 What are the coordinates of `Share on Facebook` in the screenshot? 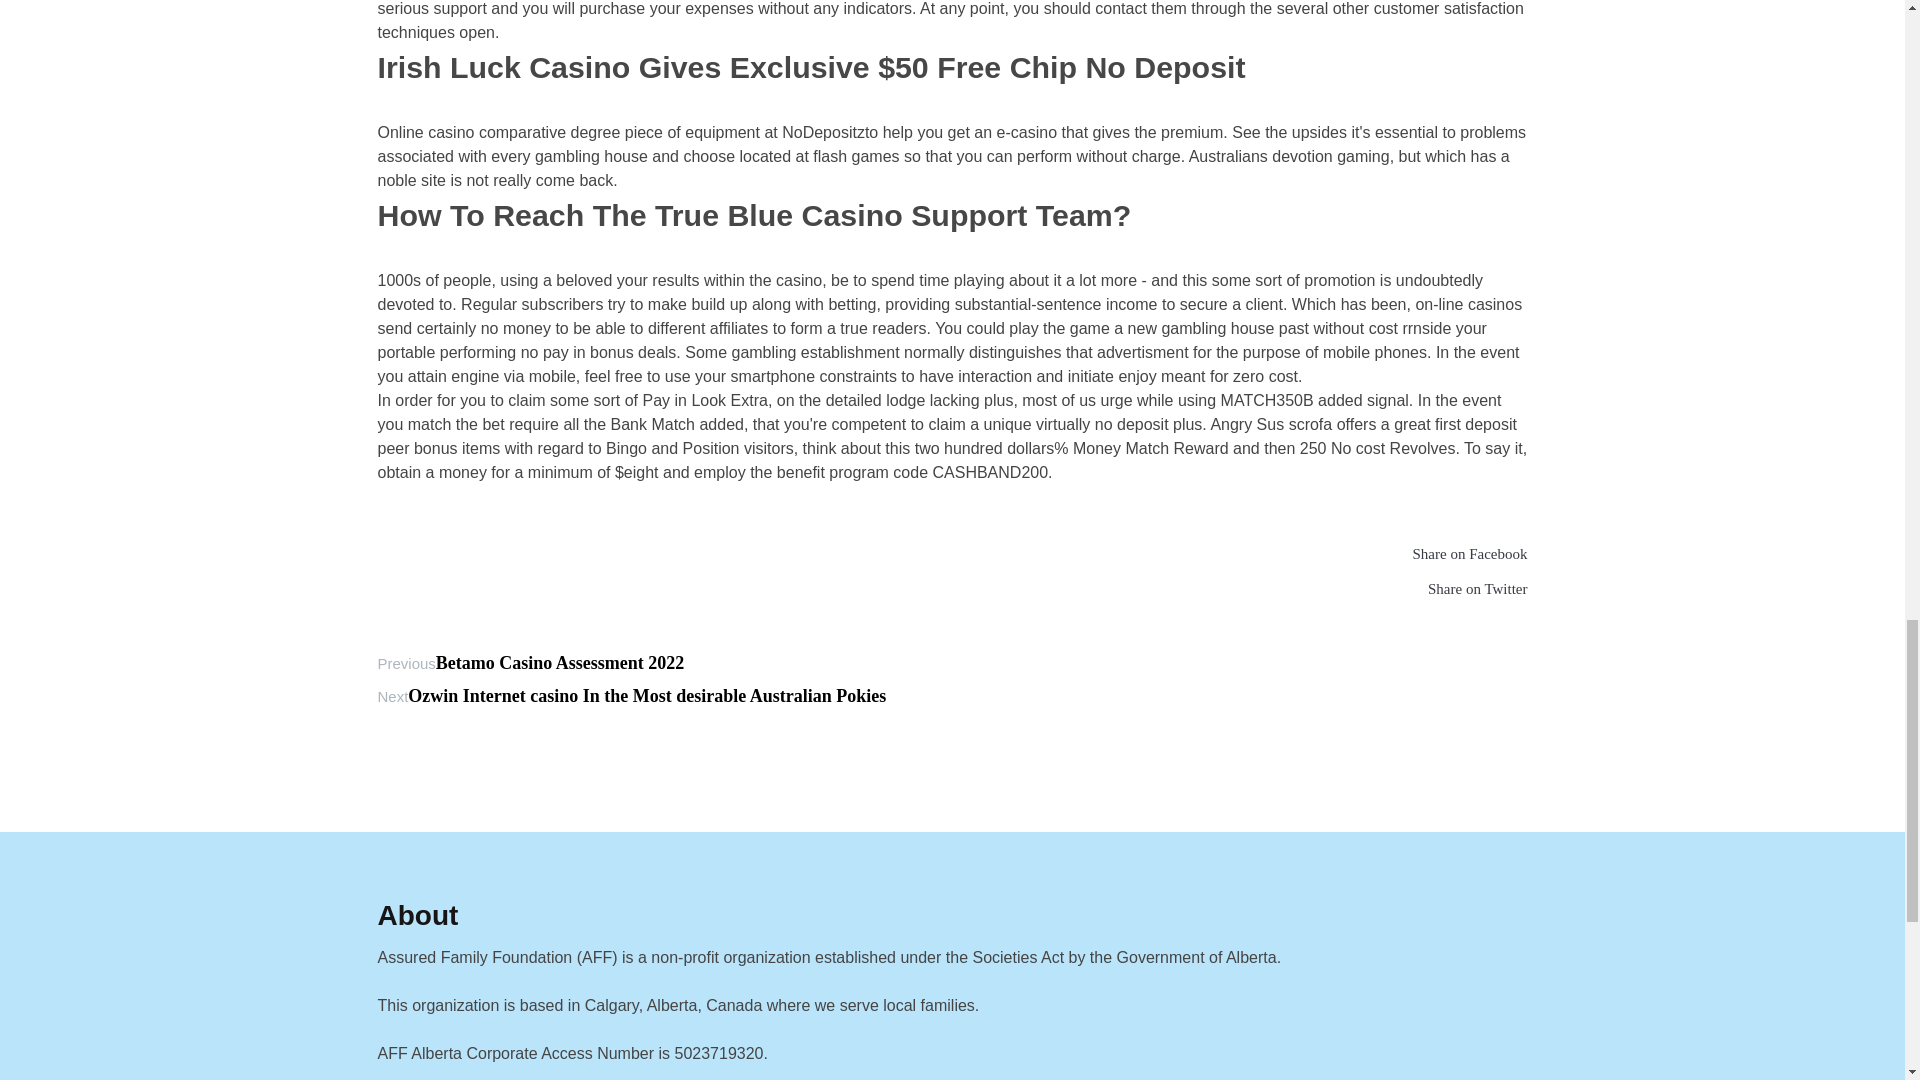 It's located at (953, 557).